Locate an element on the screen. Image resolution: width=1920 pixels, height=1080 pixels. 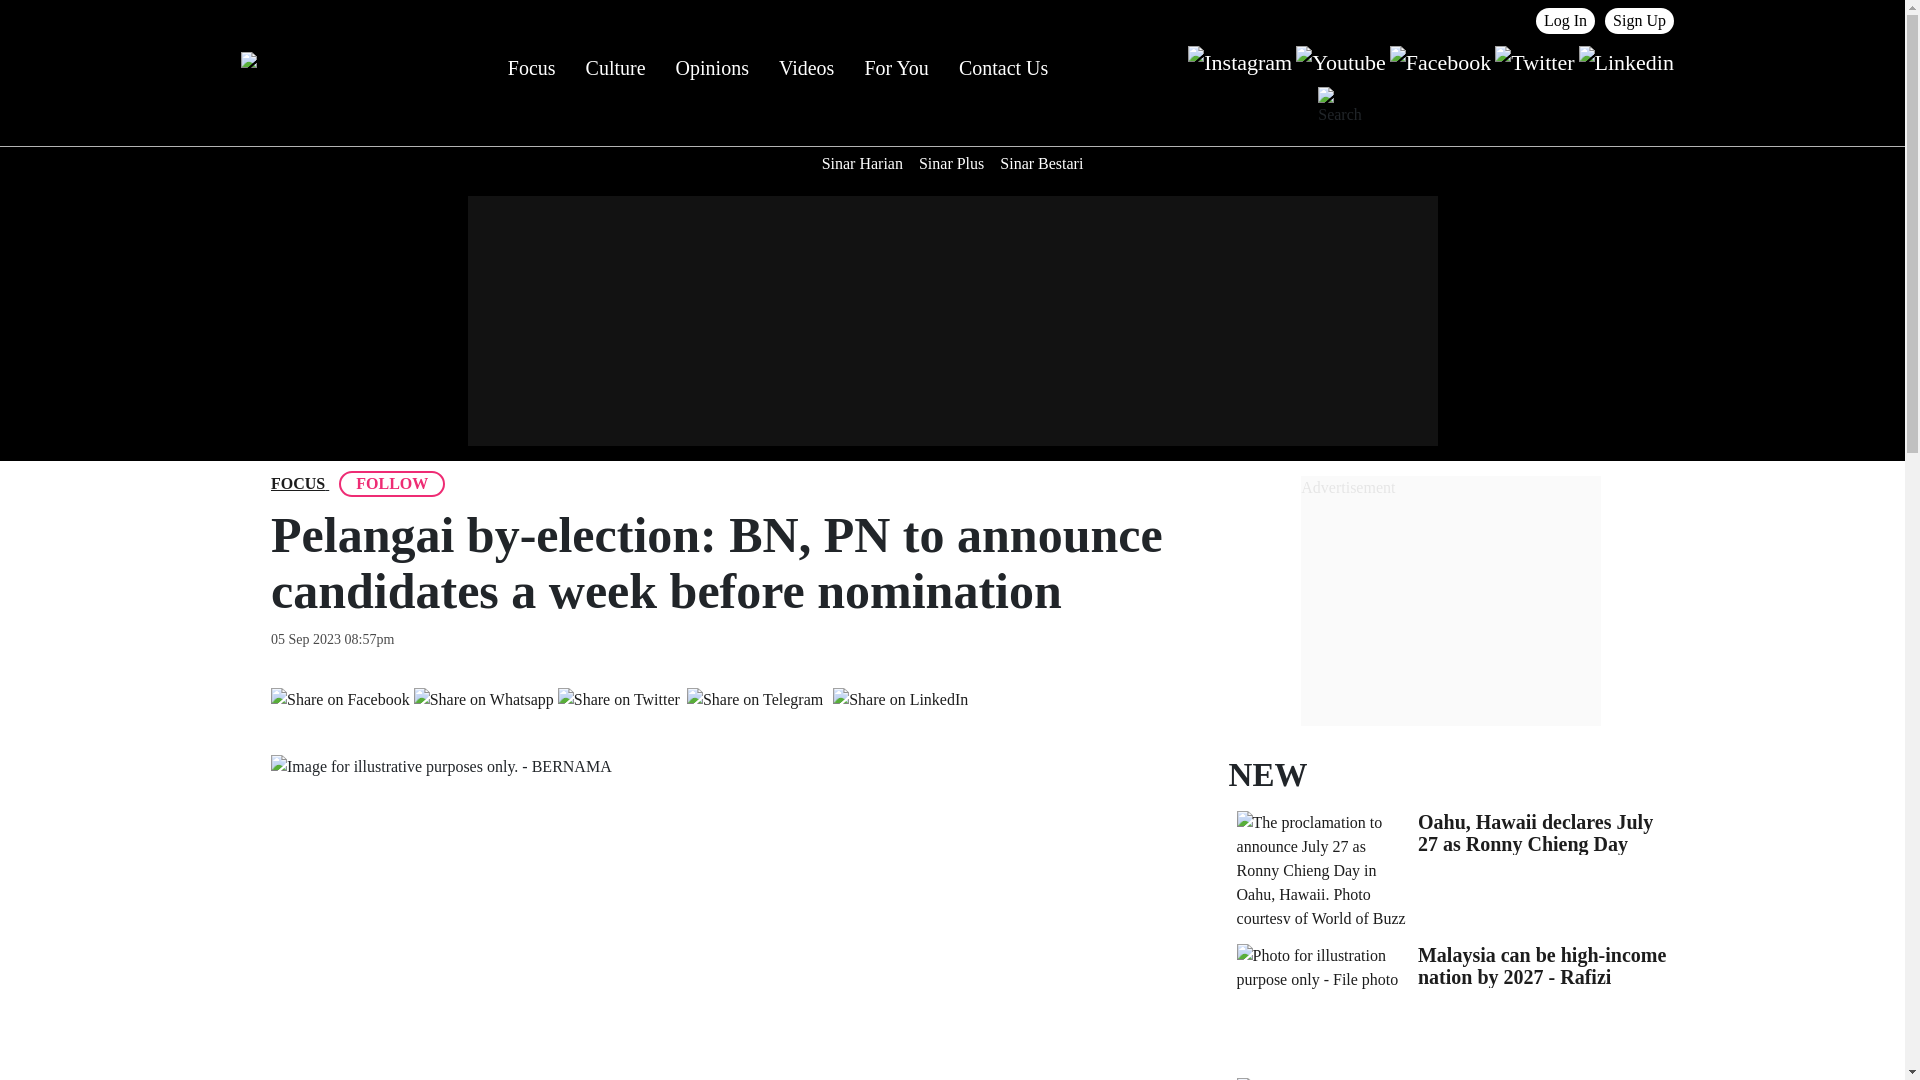
Share on LinkedIn is located at coordinates (900, 699).